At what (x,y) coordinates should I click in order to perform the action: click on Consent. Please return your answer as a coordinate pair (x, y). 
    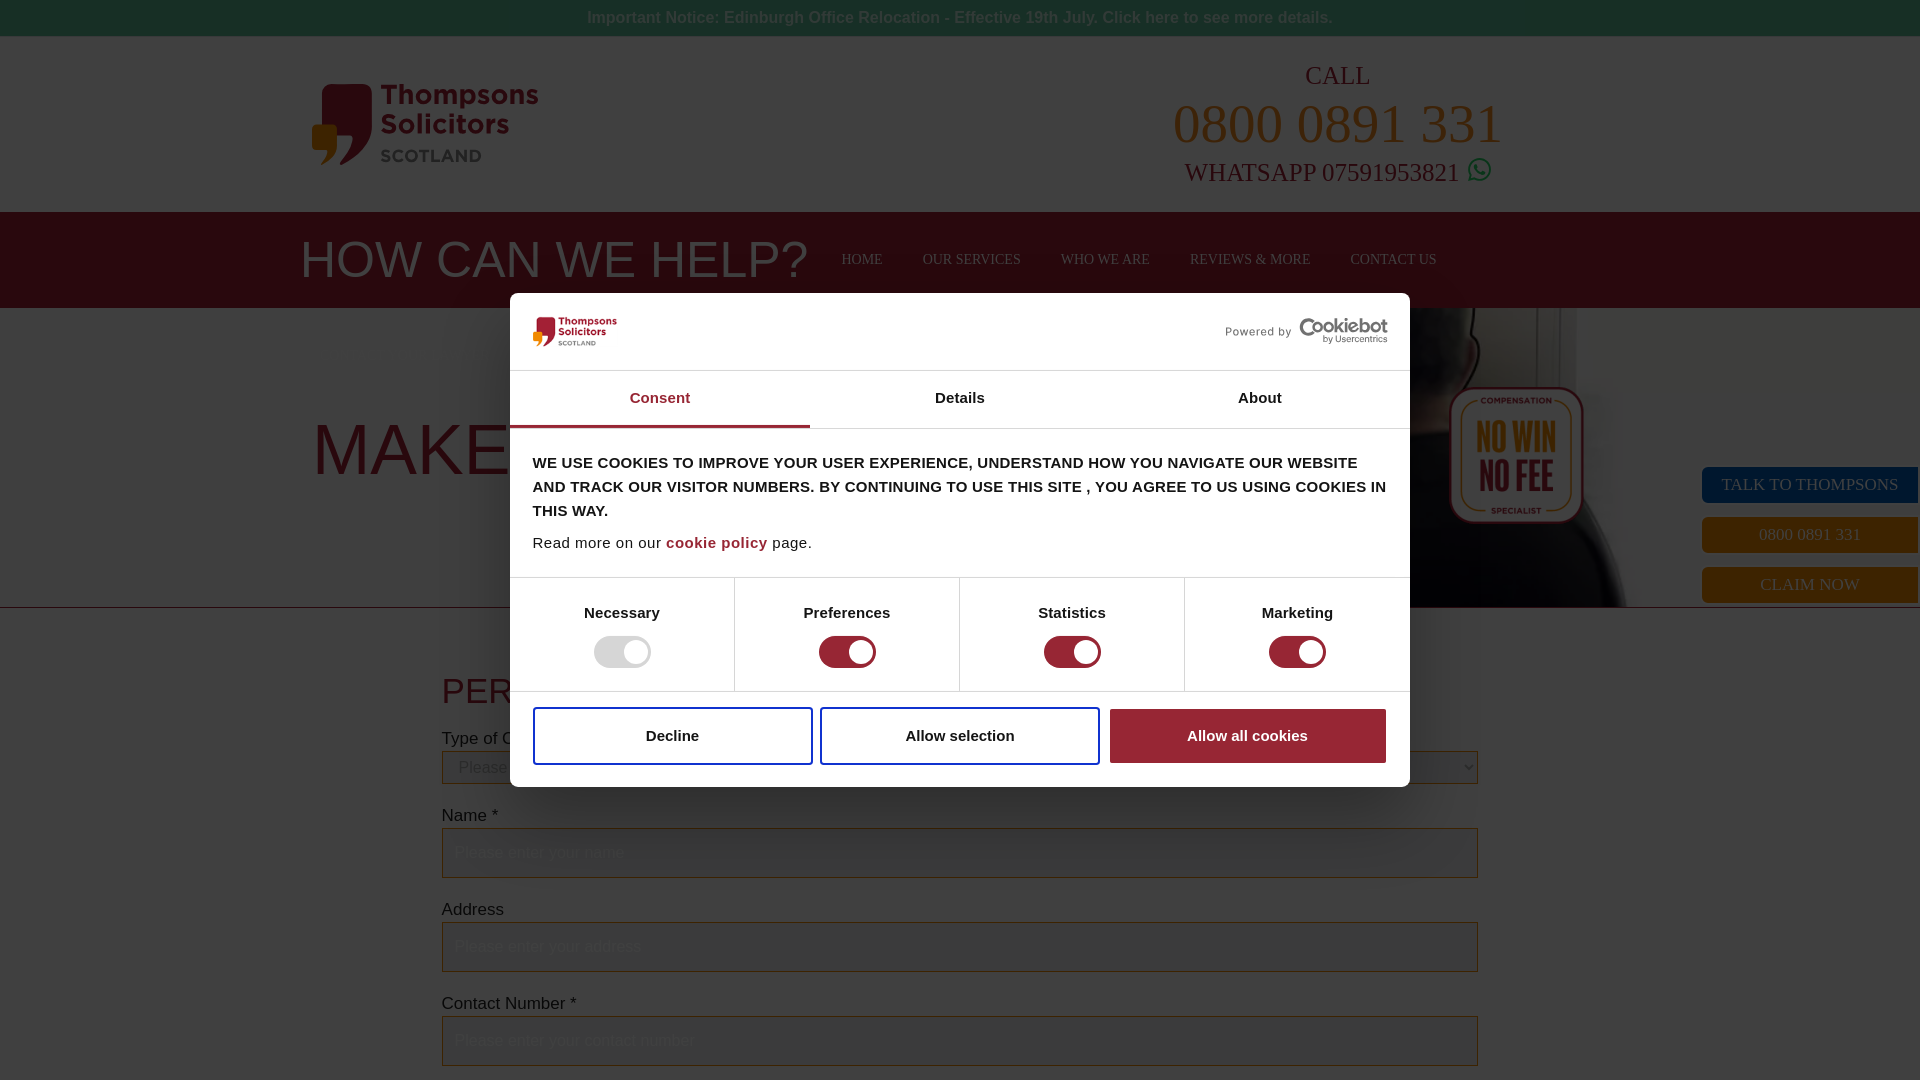
    Looking at the image, I should click on (660, 399).